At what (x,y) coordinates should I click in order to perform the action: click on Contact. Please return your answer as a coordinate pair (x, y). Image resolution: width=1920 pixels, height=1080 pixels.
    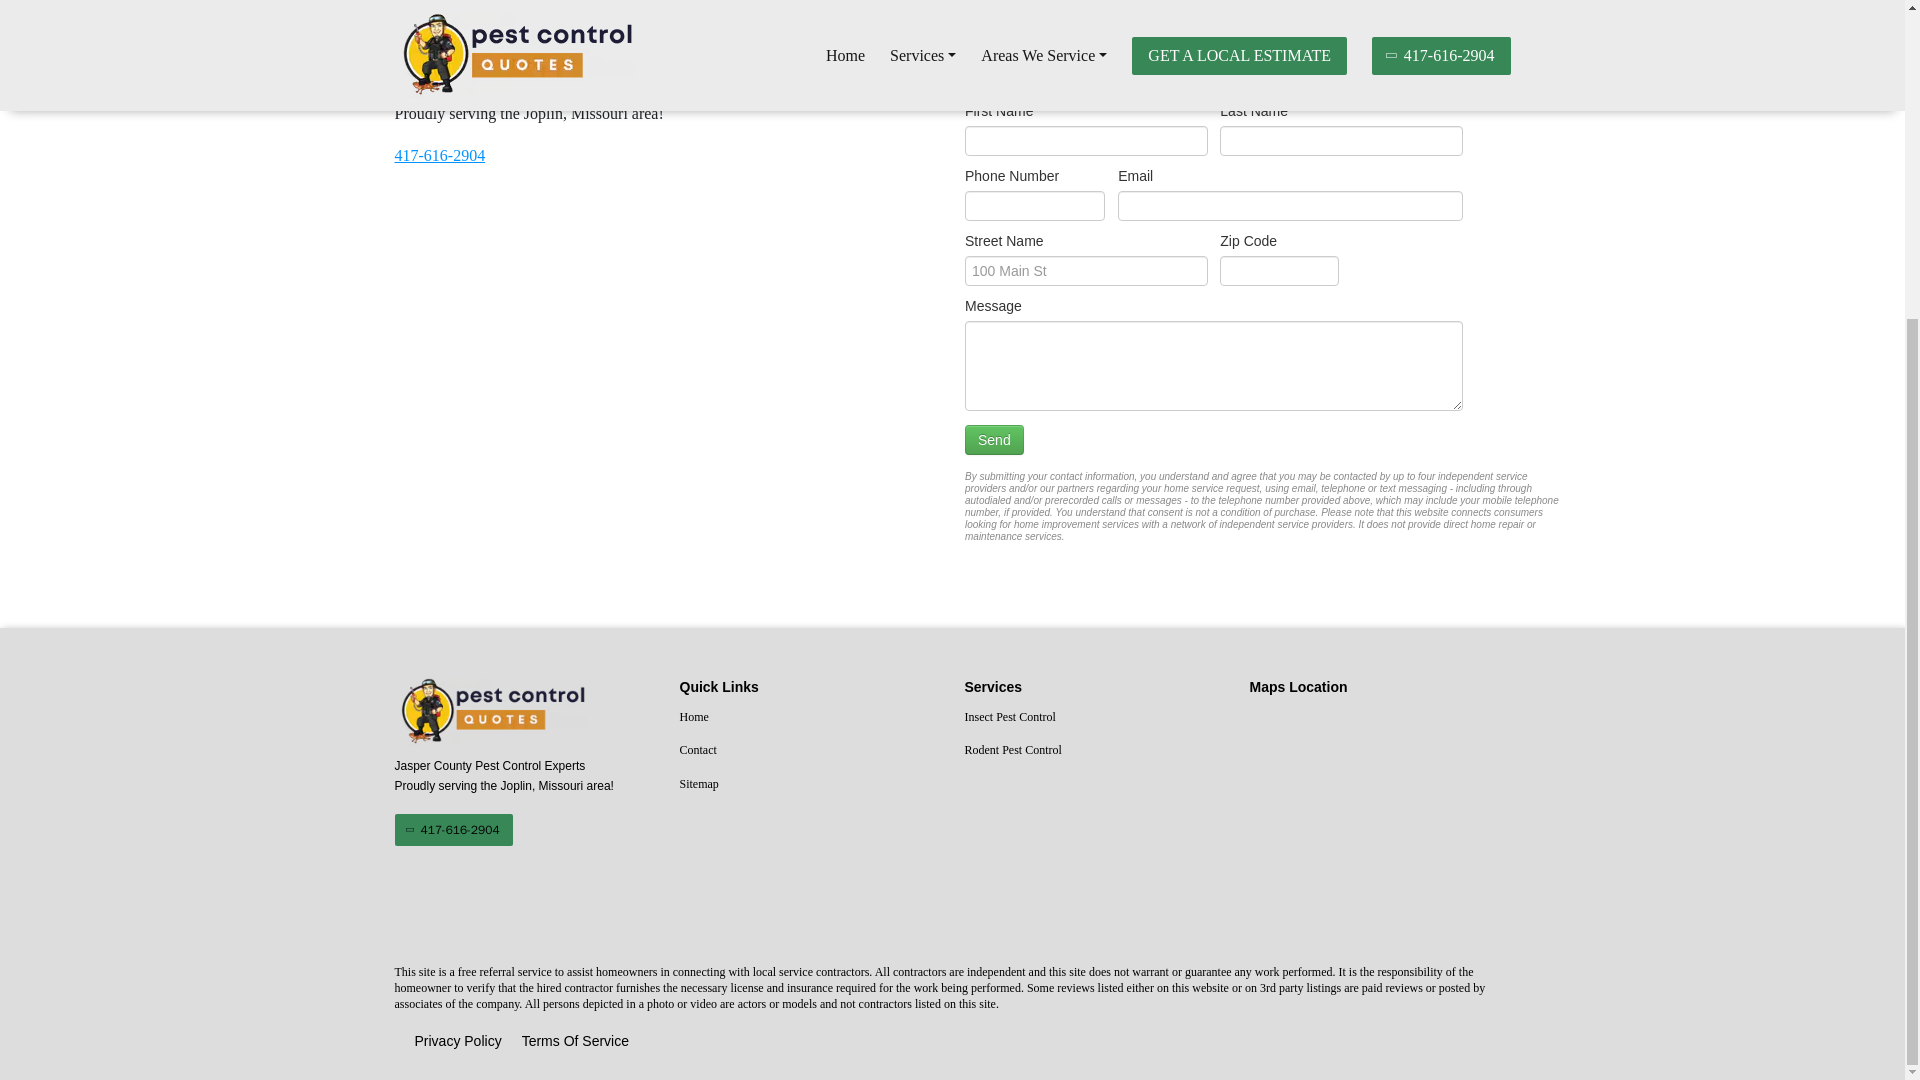
    Looking at the image, I should click on (810, 750).